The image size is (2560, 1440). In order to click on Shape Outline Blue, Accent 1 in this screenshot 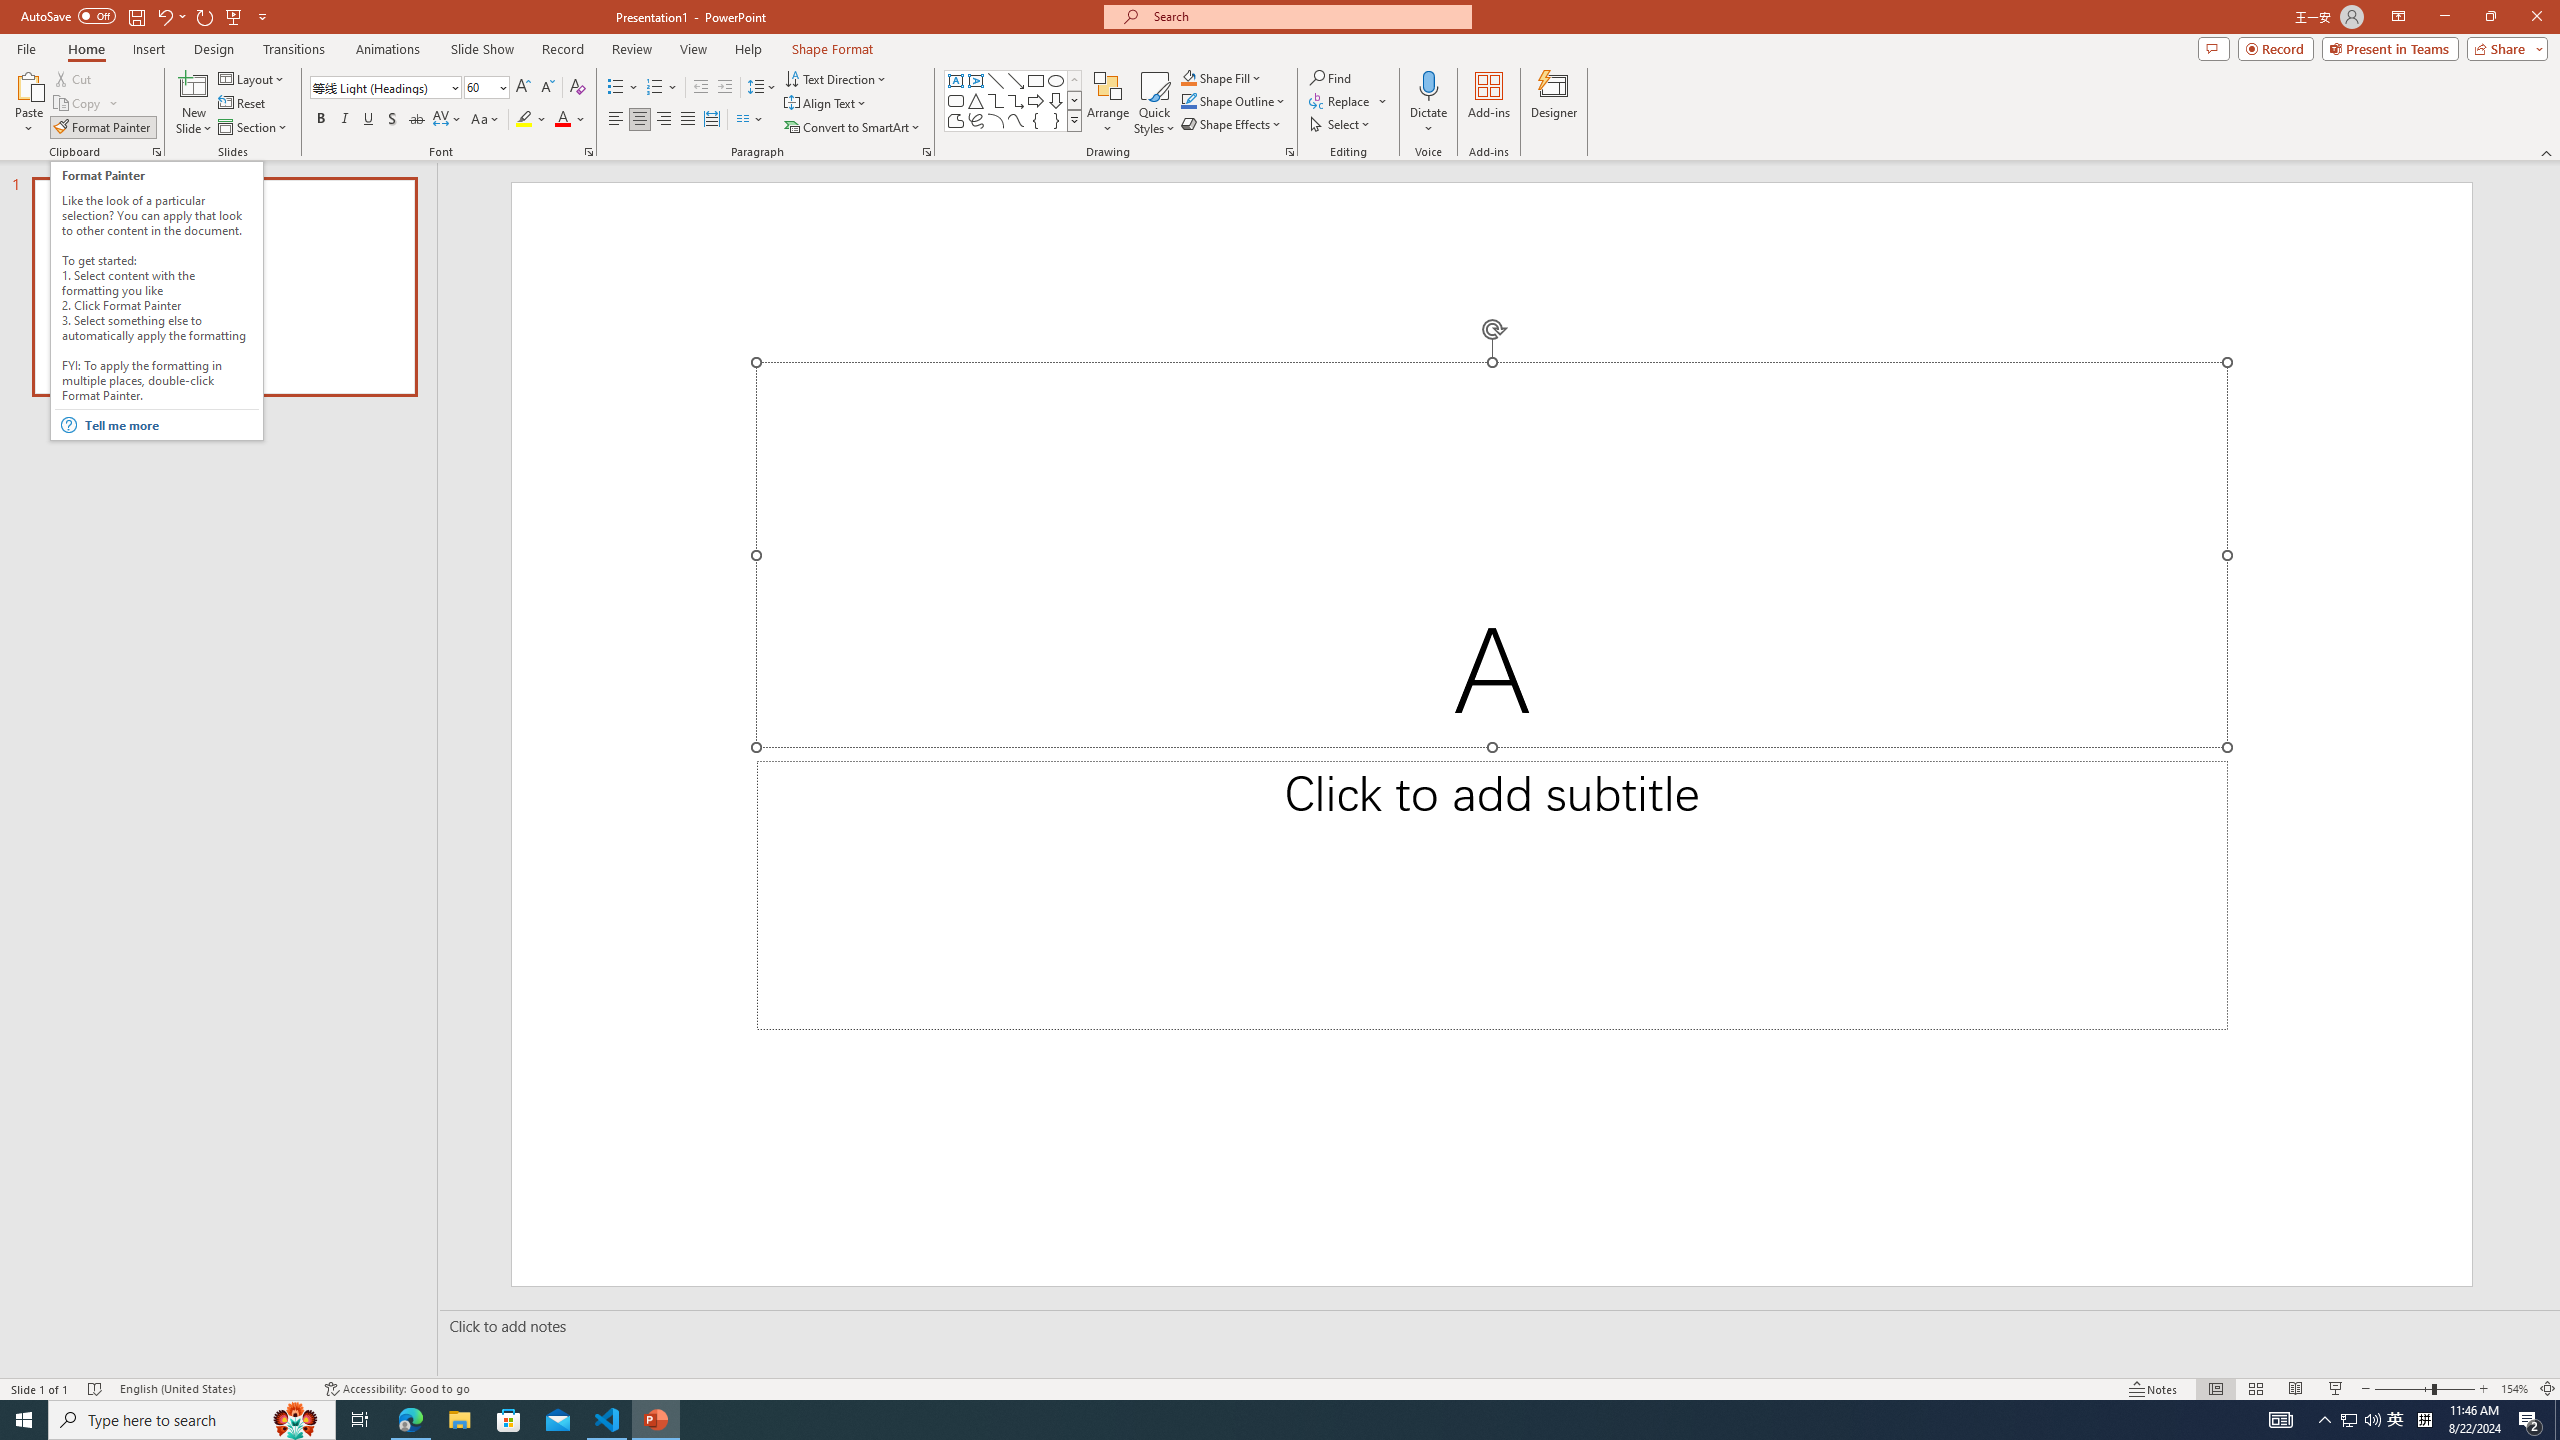, I will do `click(1188, 100)`.